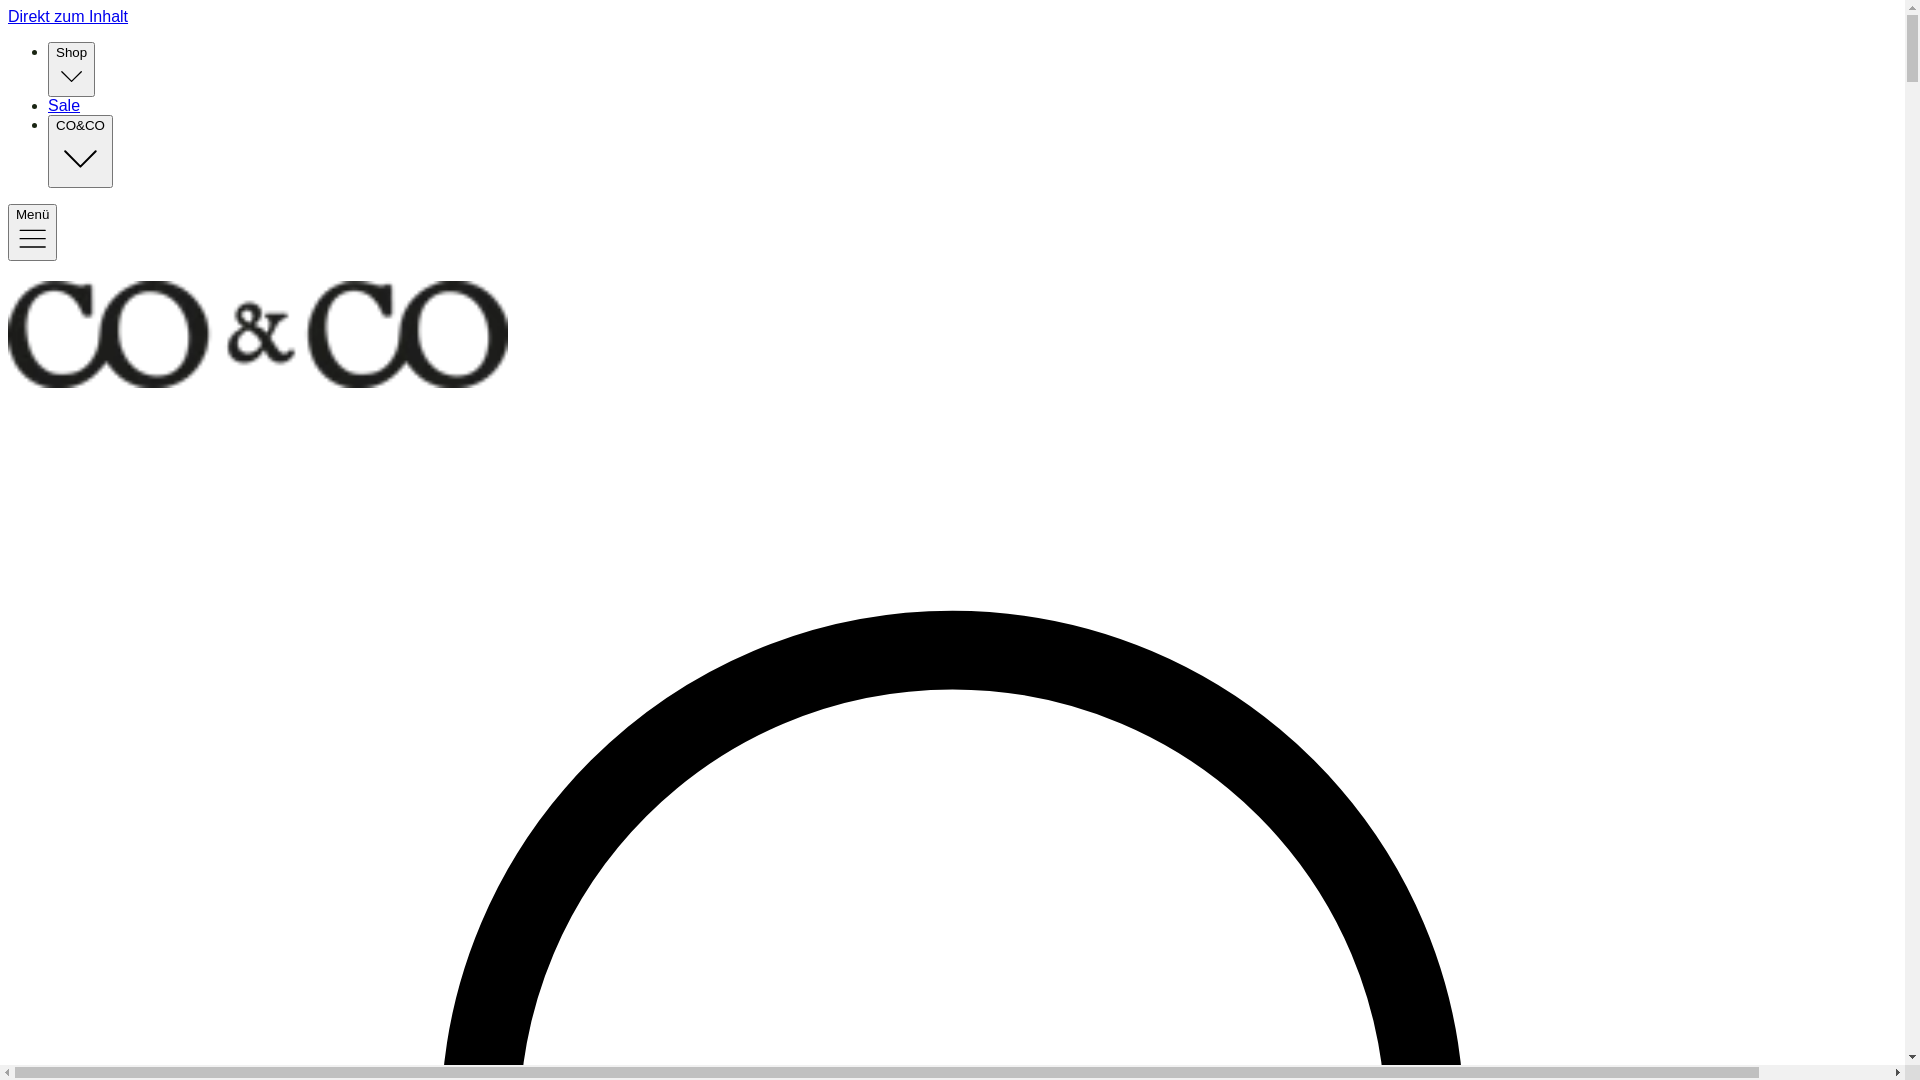 The width and height of the screenshot is (1920, 1080). I want to click on Direkt zum Inhalt, so click(952, 17).